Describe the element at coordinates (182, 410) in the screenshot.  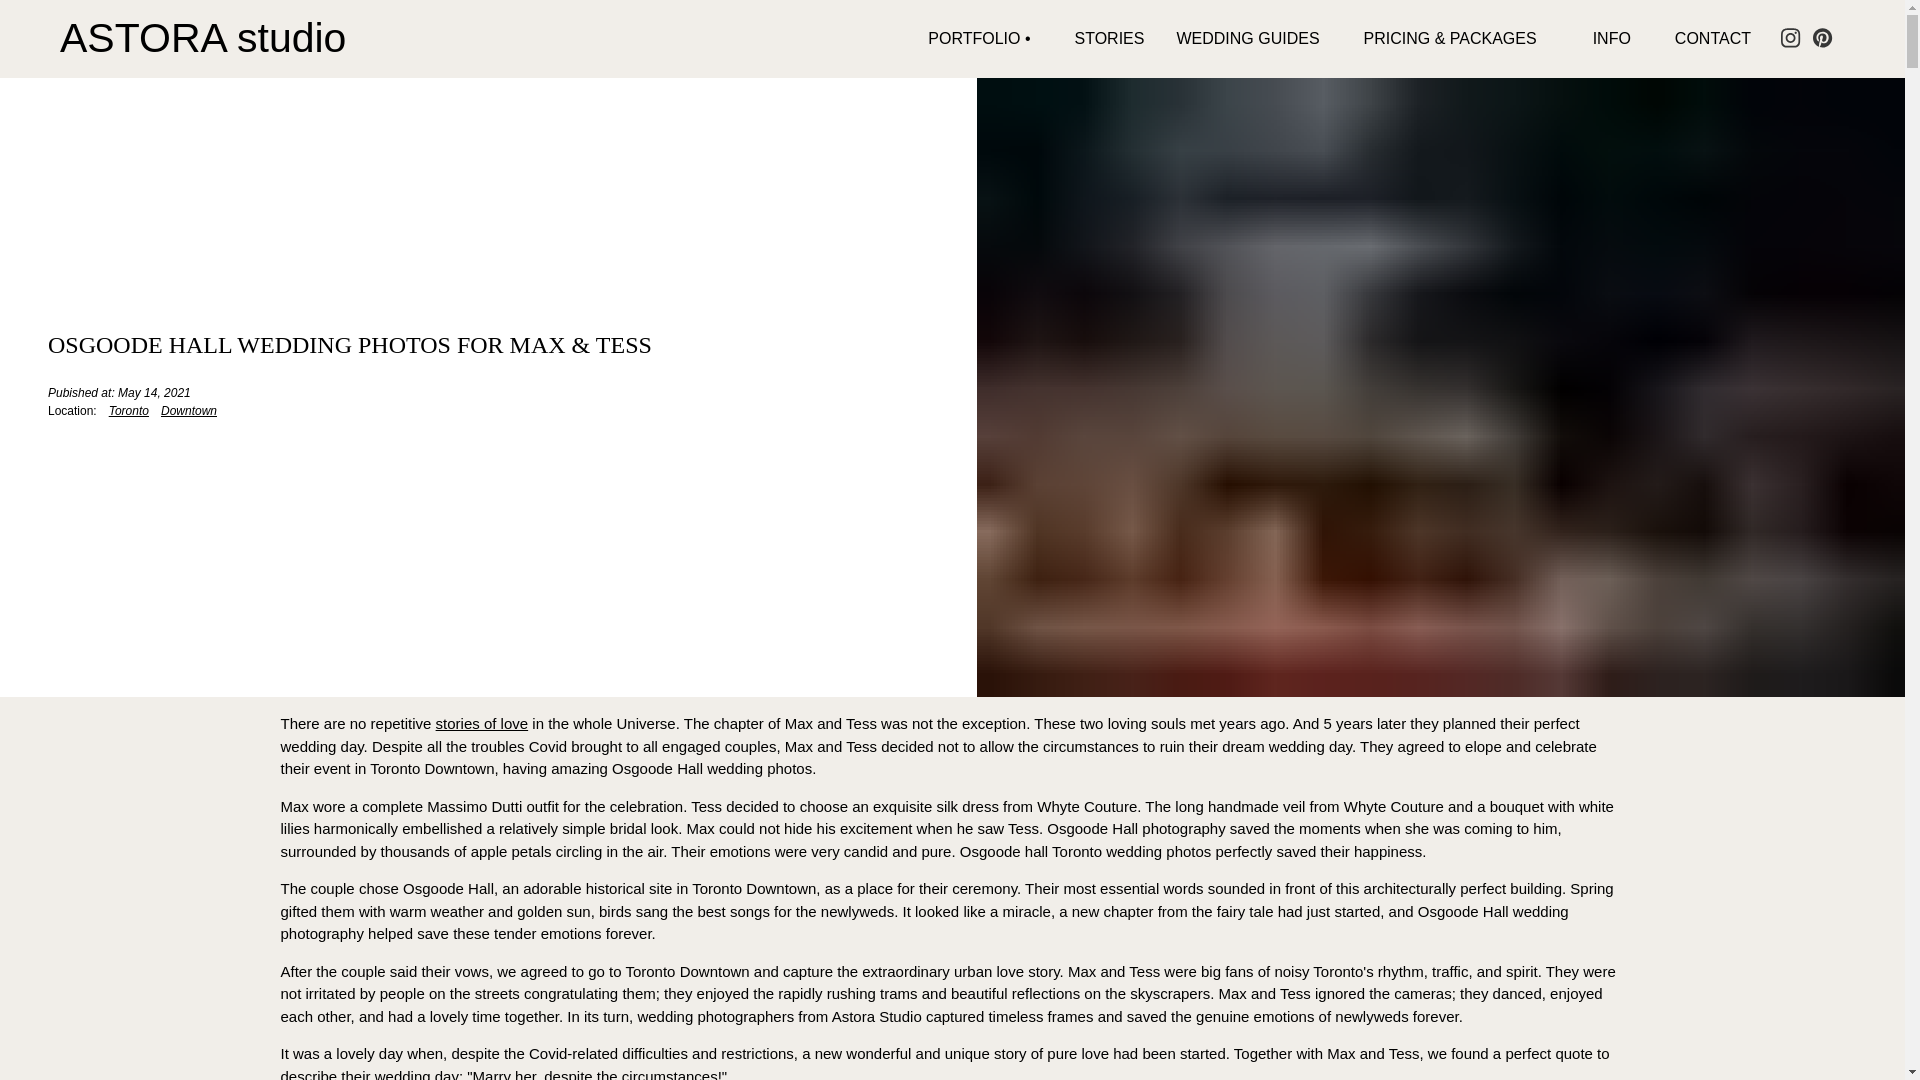
I see `Downtown` at that location.